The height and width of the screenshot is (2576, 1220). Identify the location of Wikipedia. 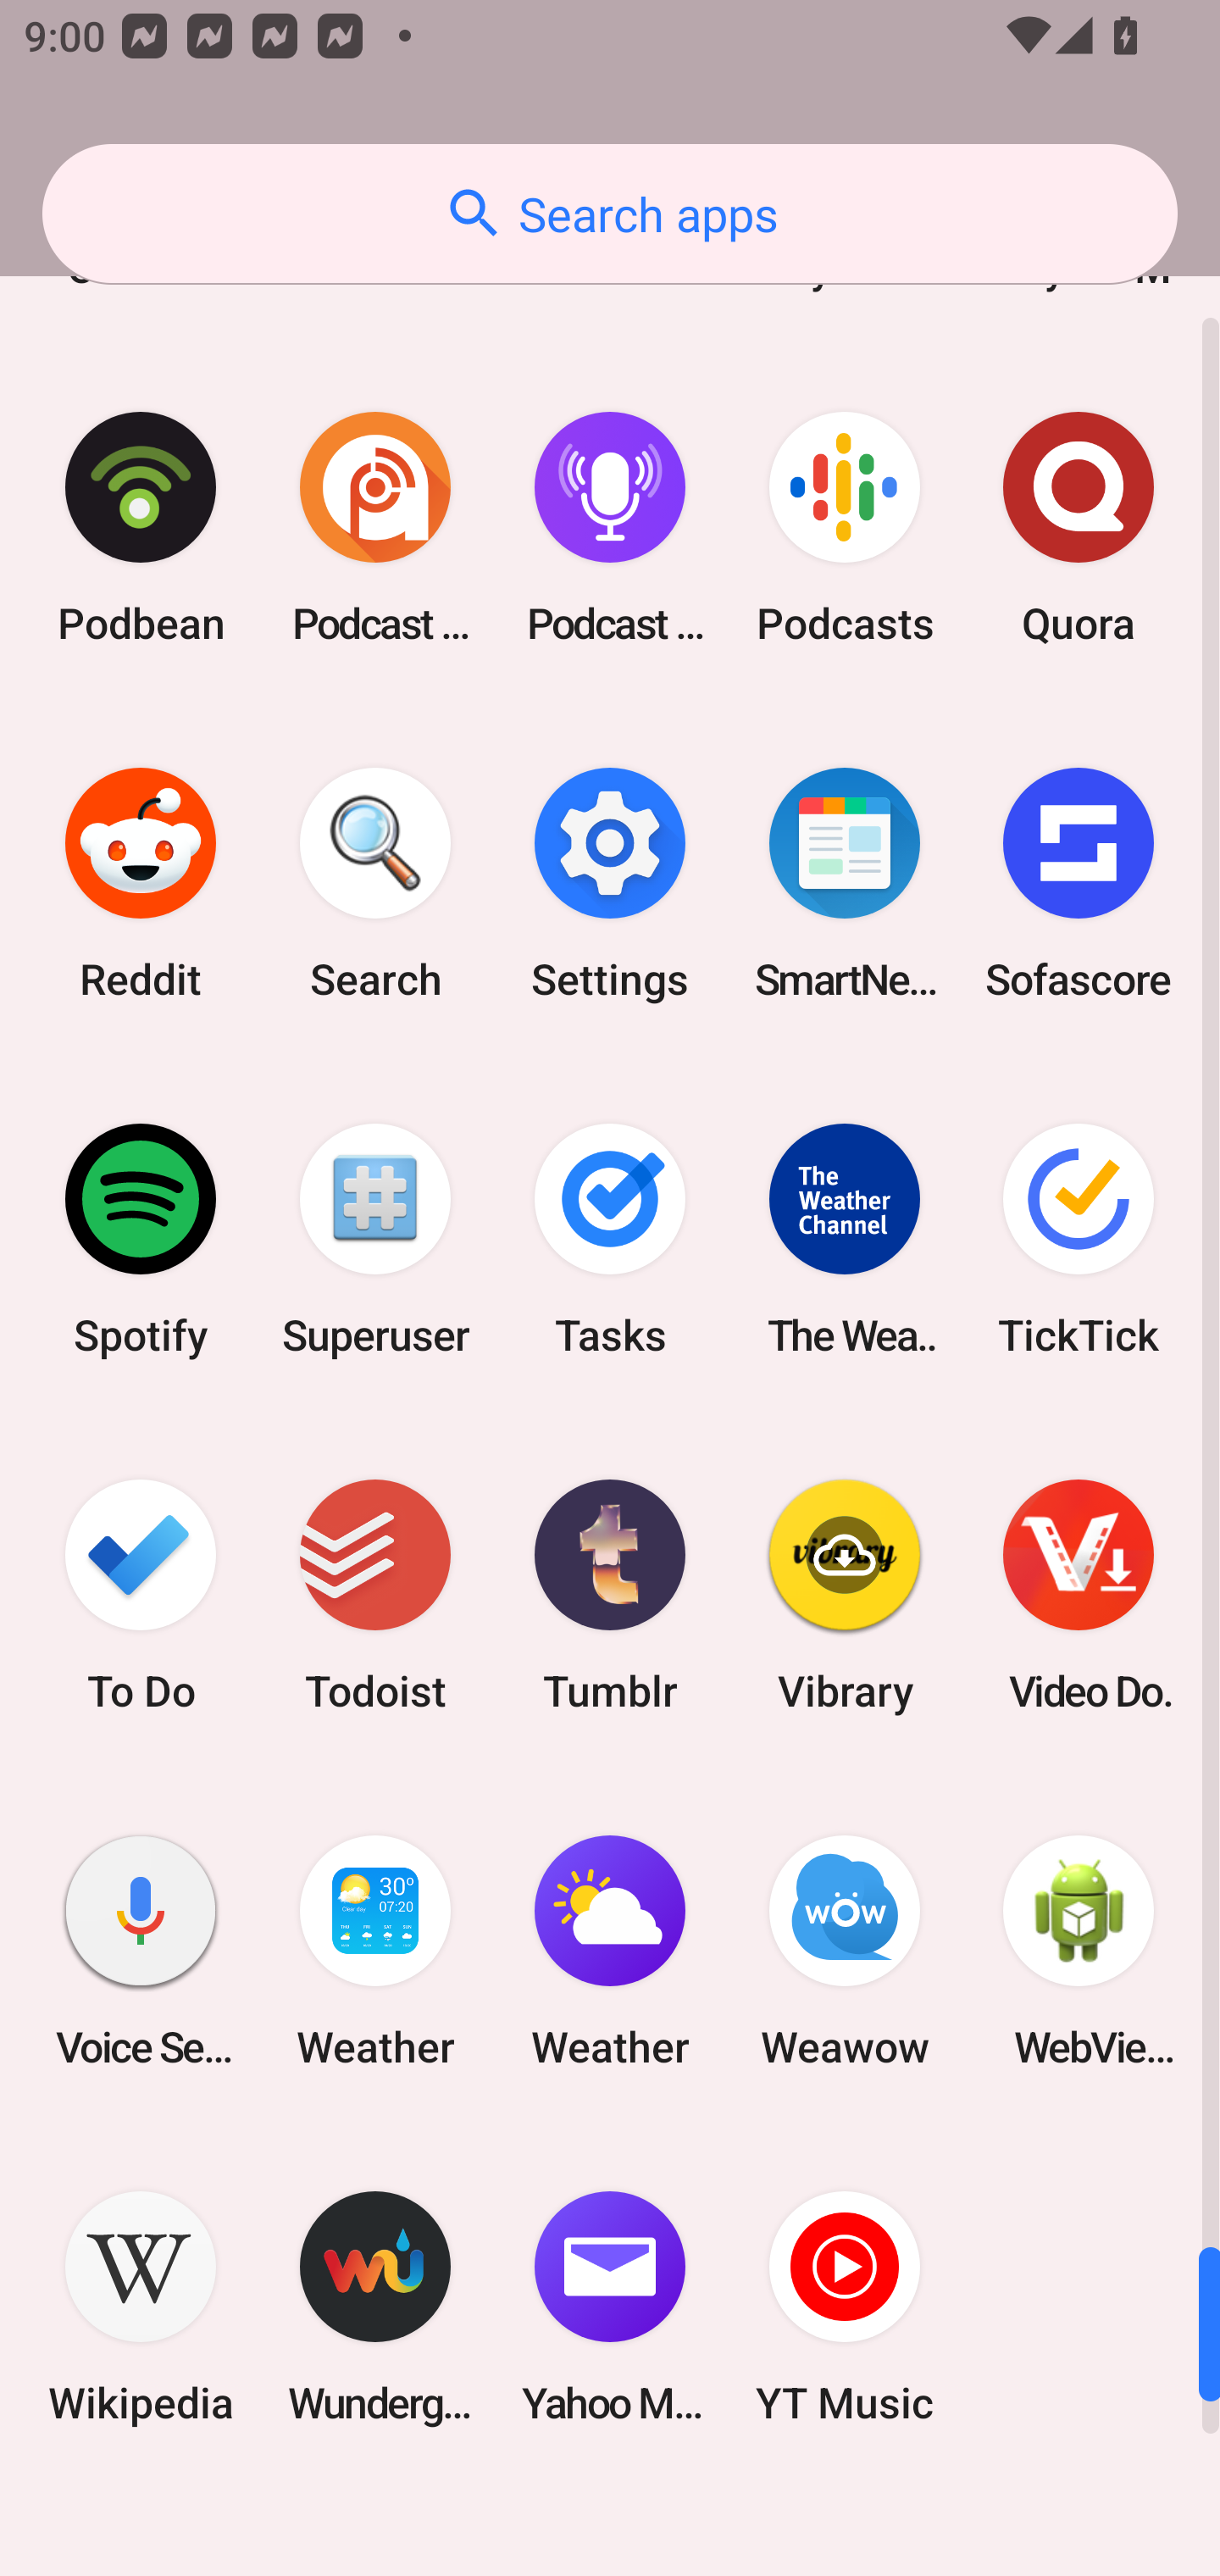
(141, 2308).